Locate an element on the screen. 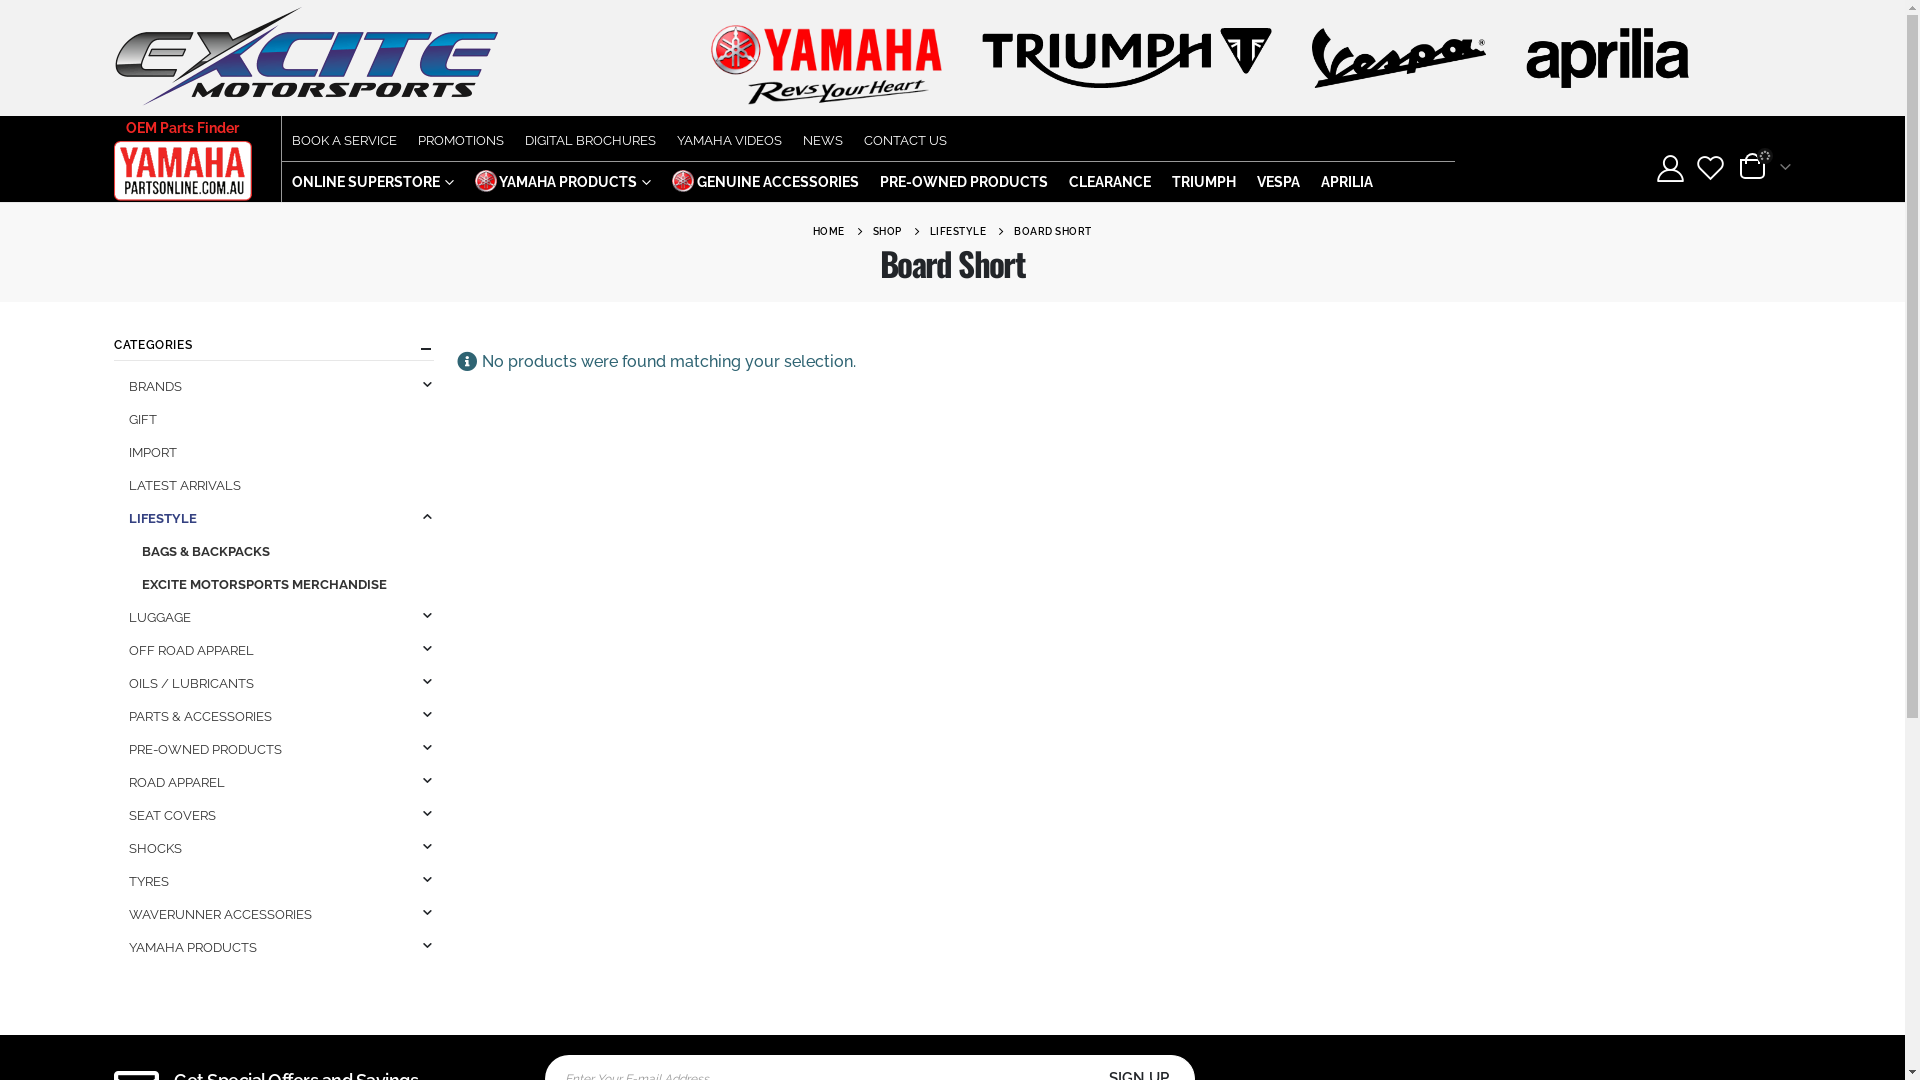 The height and width of the screenshot is (1080, 1920). VESPA is located at coordinates (1278, 182).